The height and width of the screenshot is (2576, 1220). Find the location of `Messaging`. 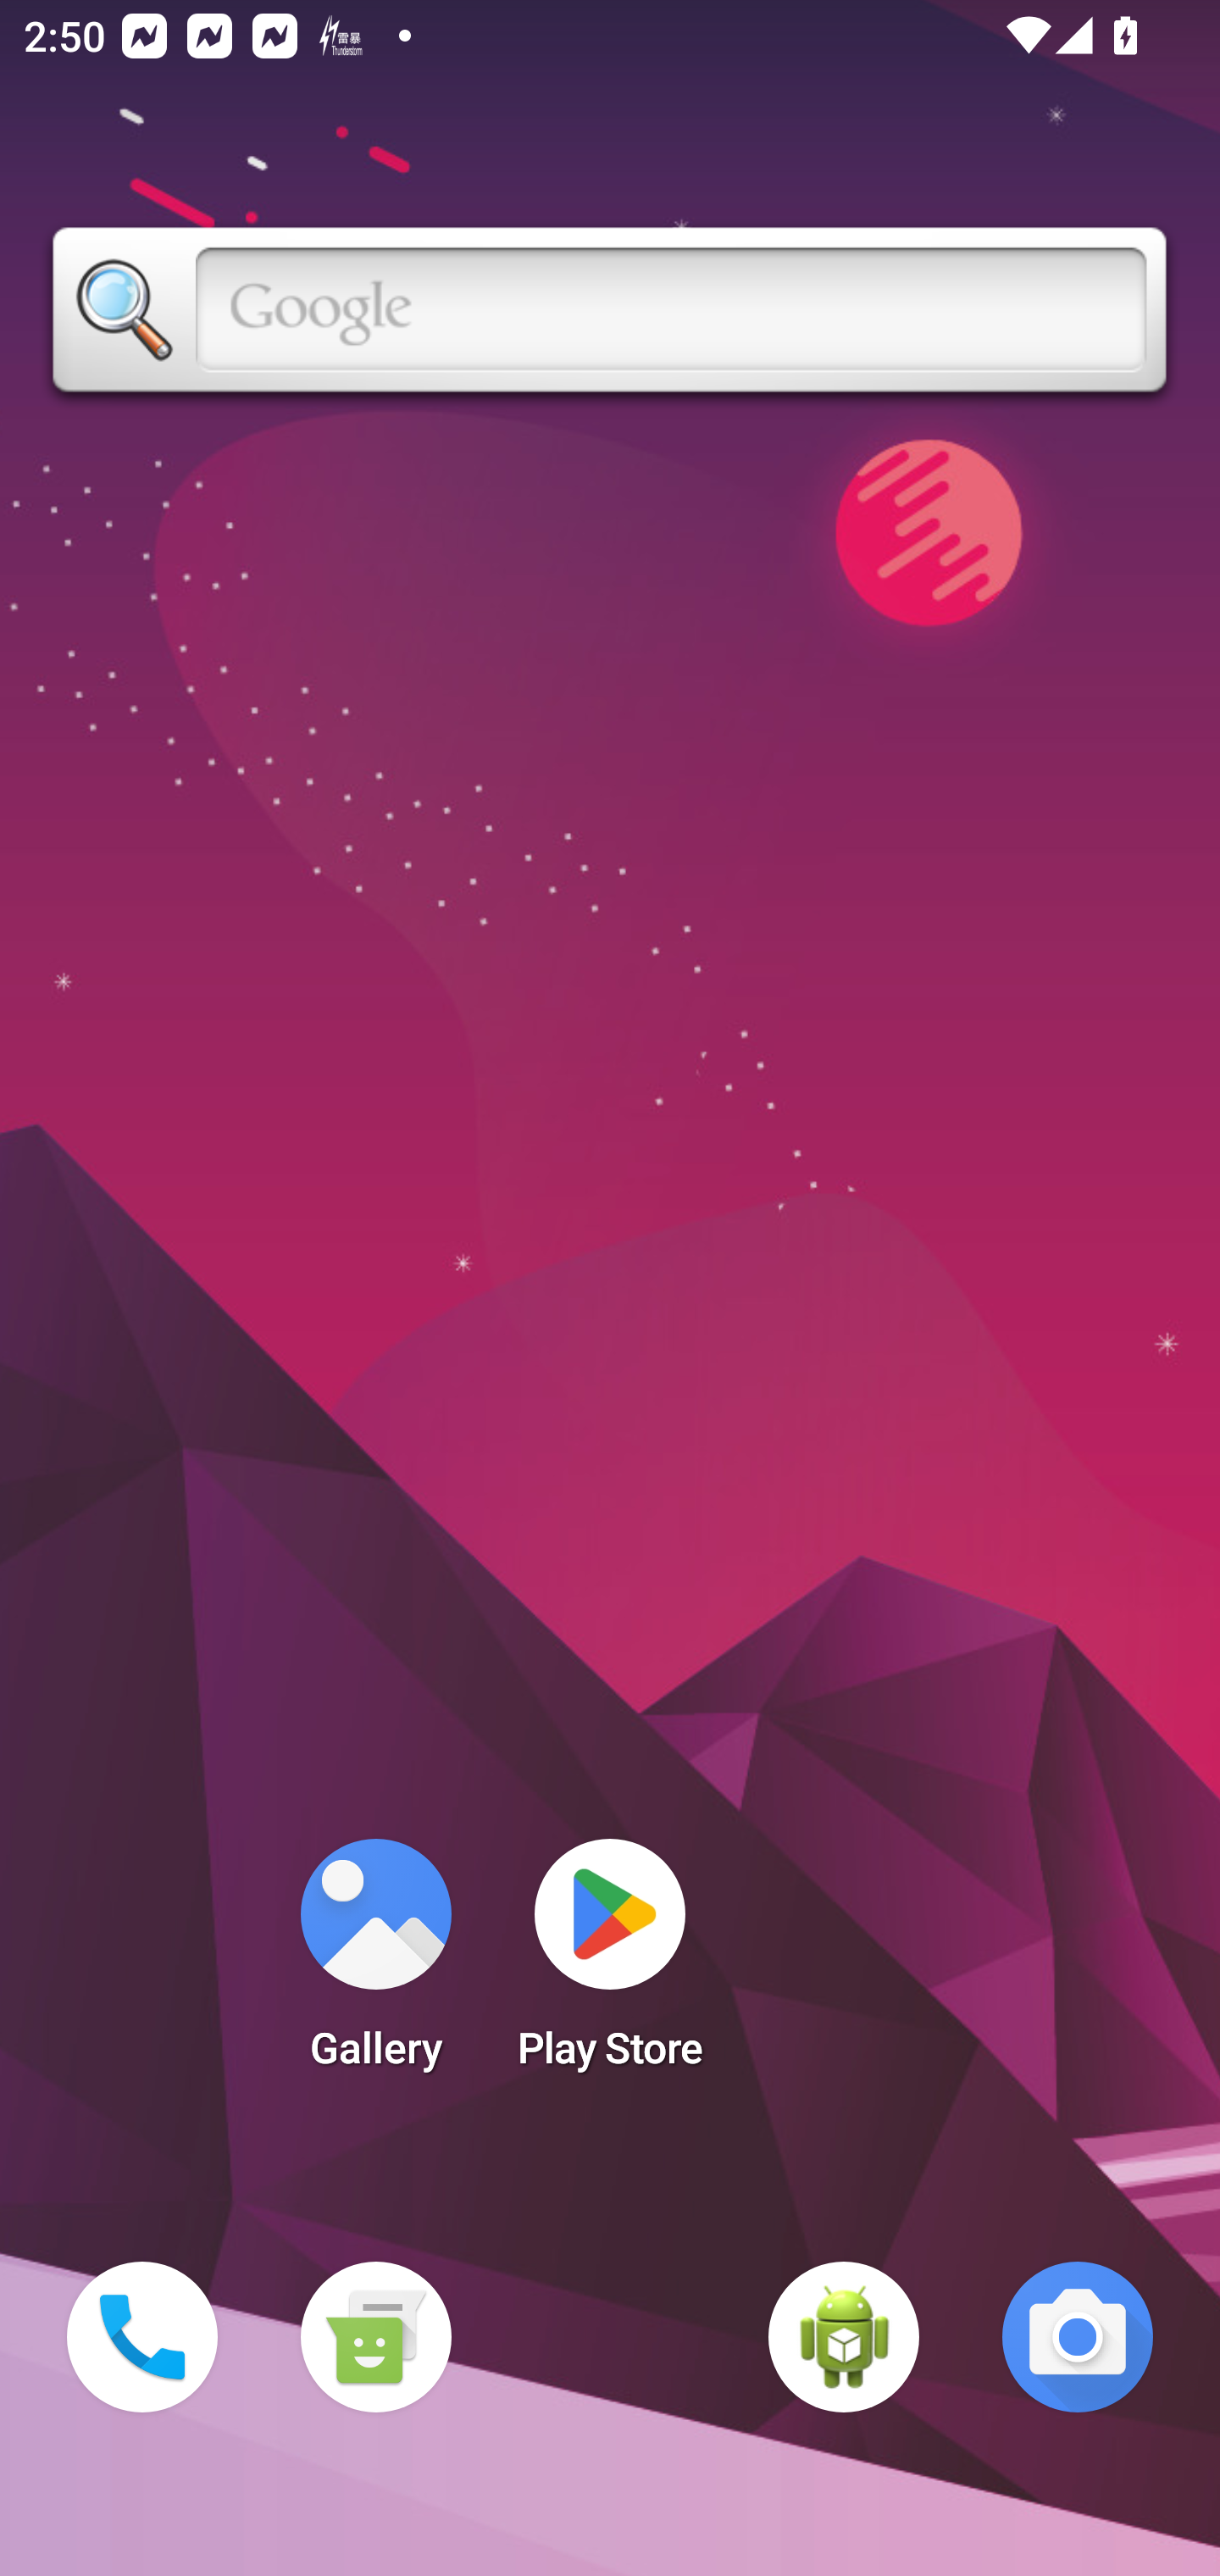

Messaging is located at coordinates (375, 2337).